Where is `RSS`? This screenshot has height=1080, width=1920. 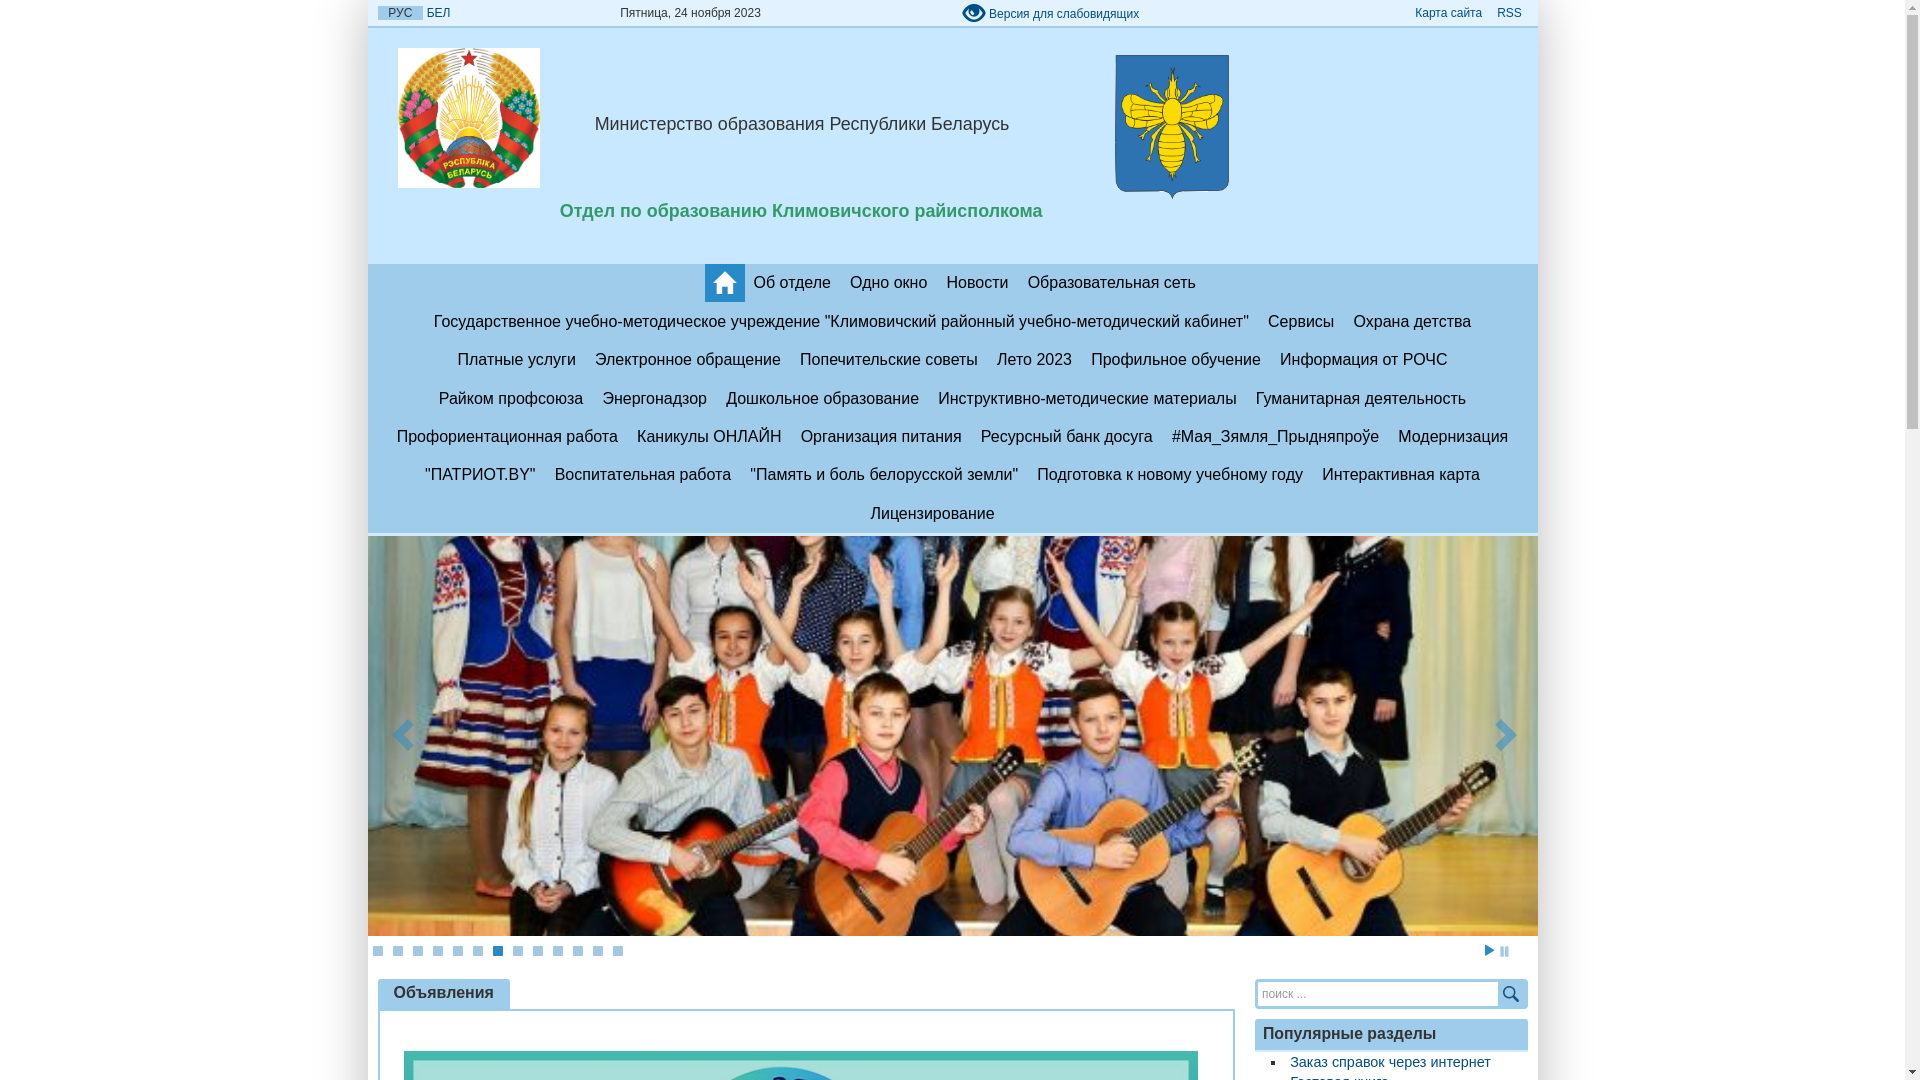
RSS is located at coordinates (1509, 13).